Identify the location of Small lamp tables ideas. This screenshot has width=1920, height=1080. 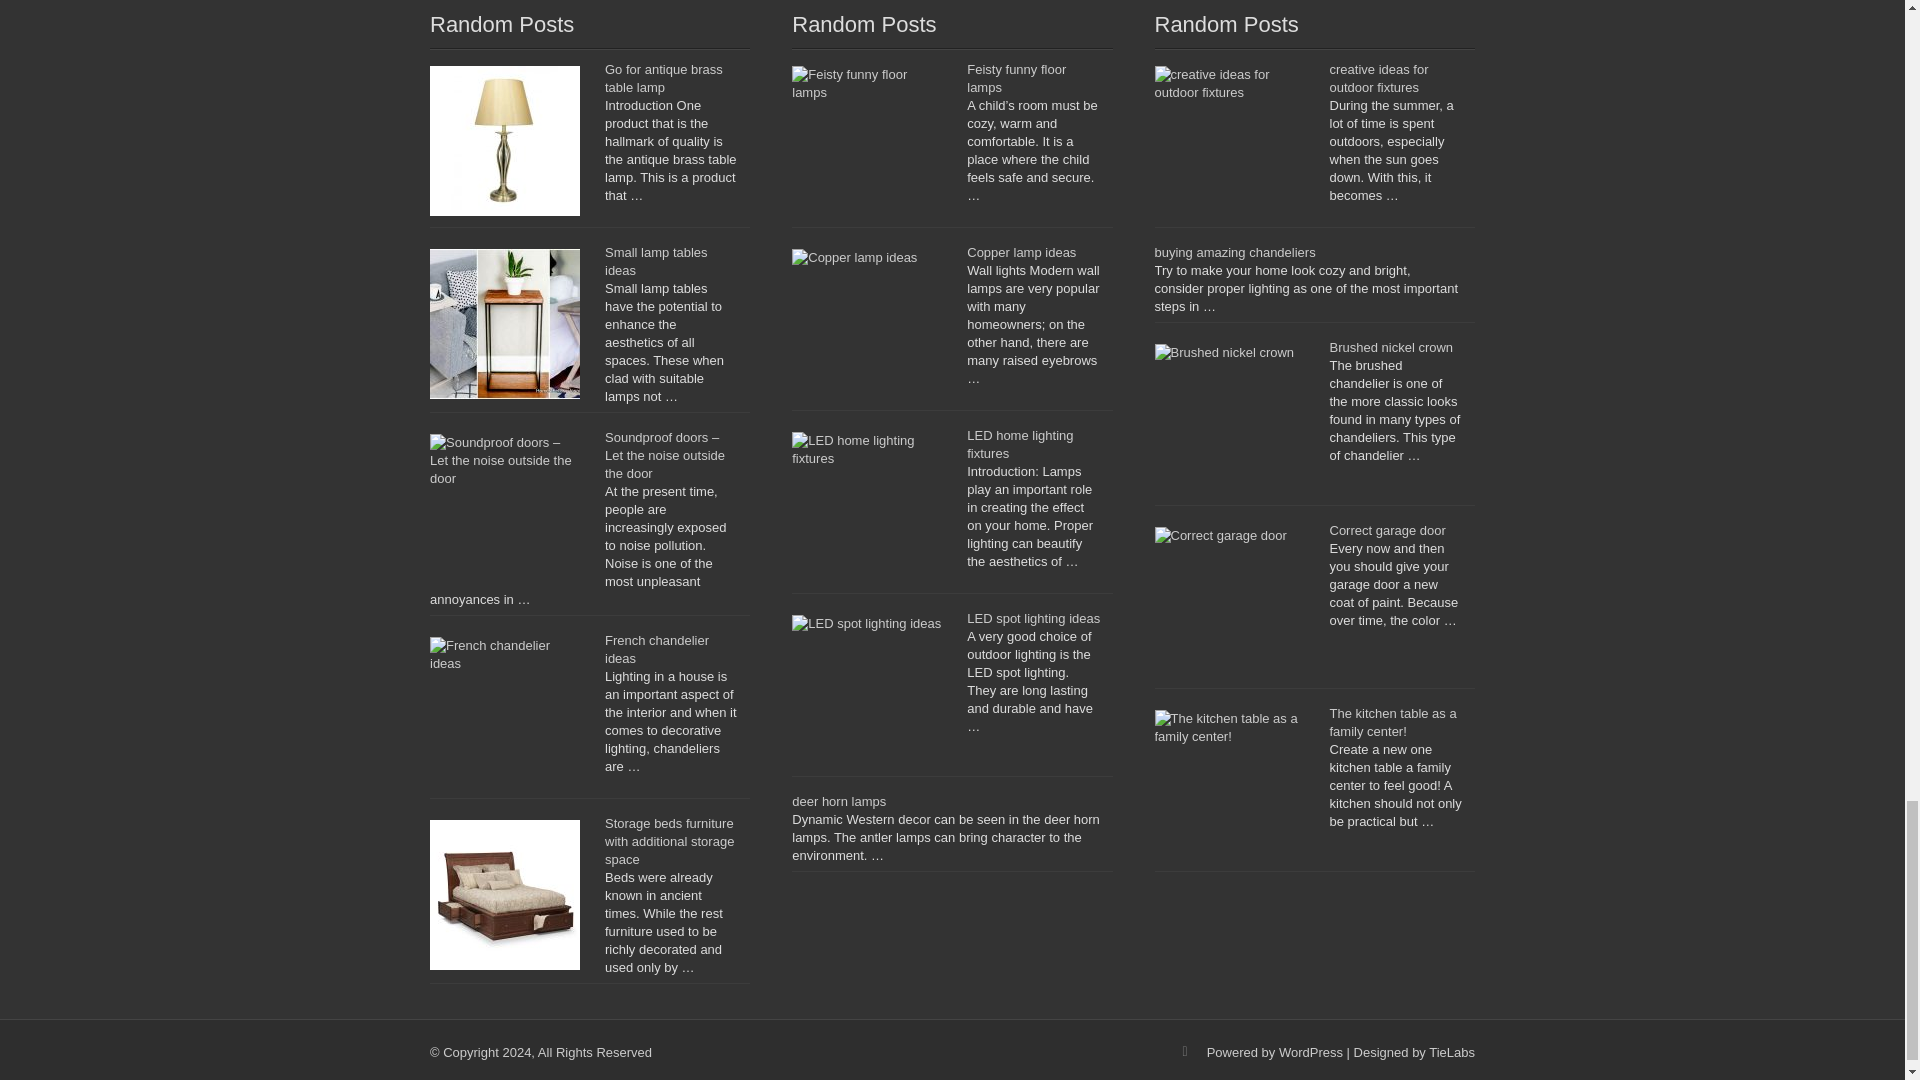
(656, 261).